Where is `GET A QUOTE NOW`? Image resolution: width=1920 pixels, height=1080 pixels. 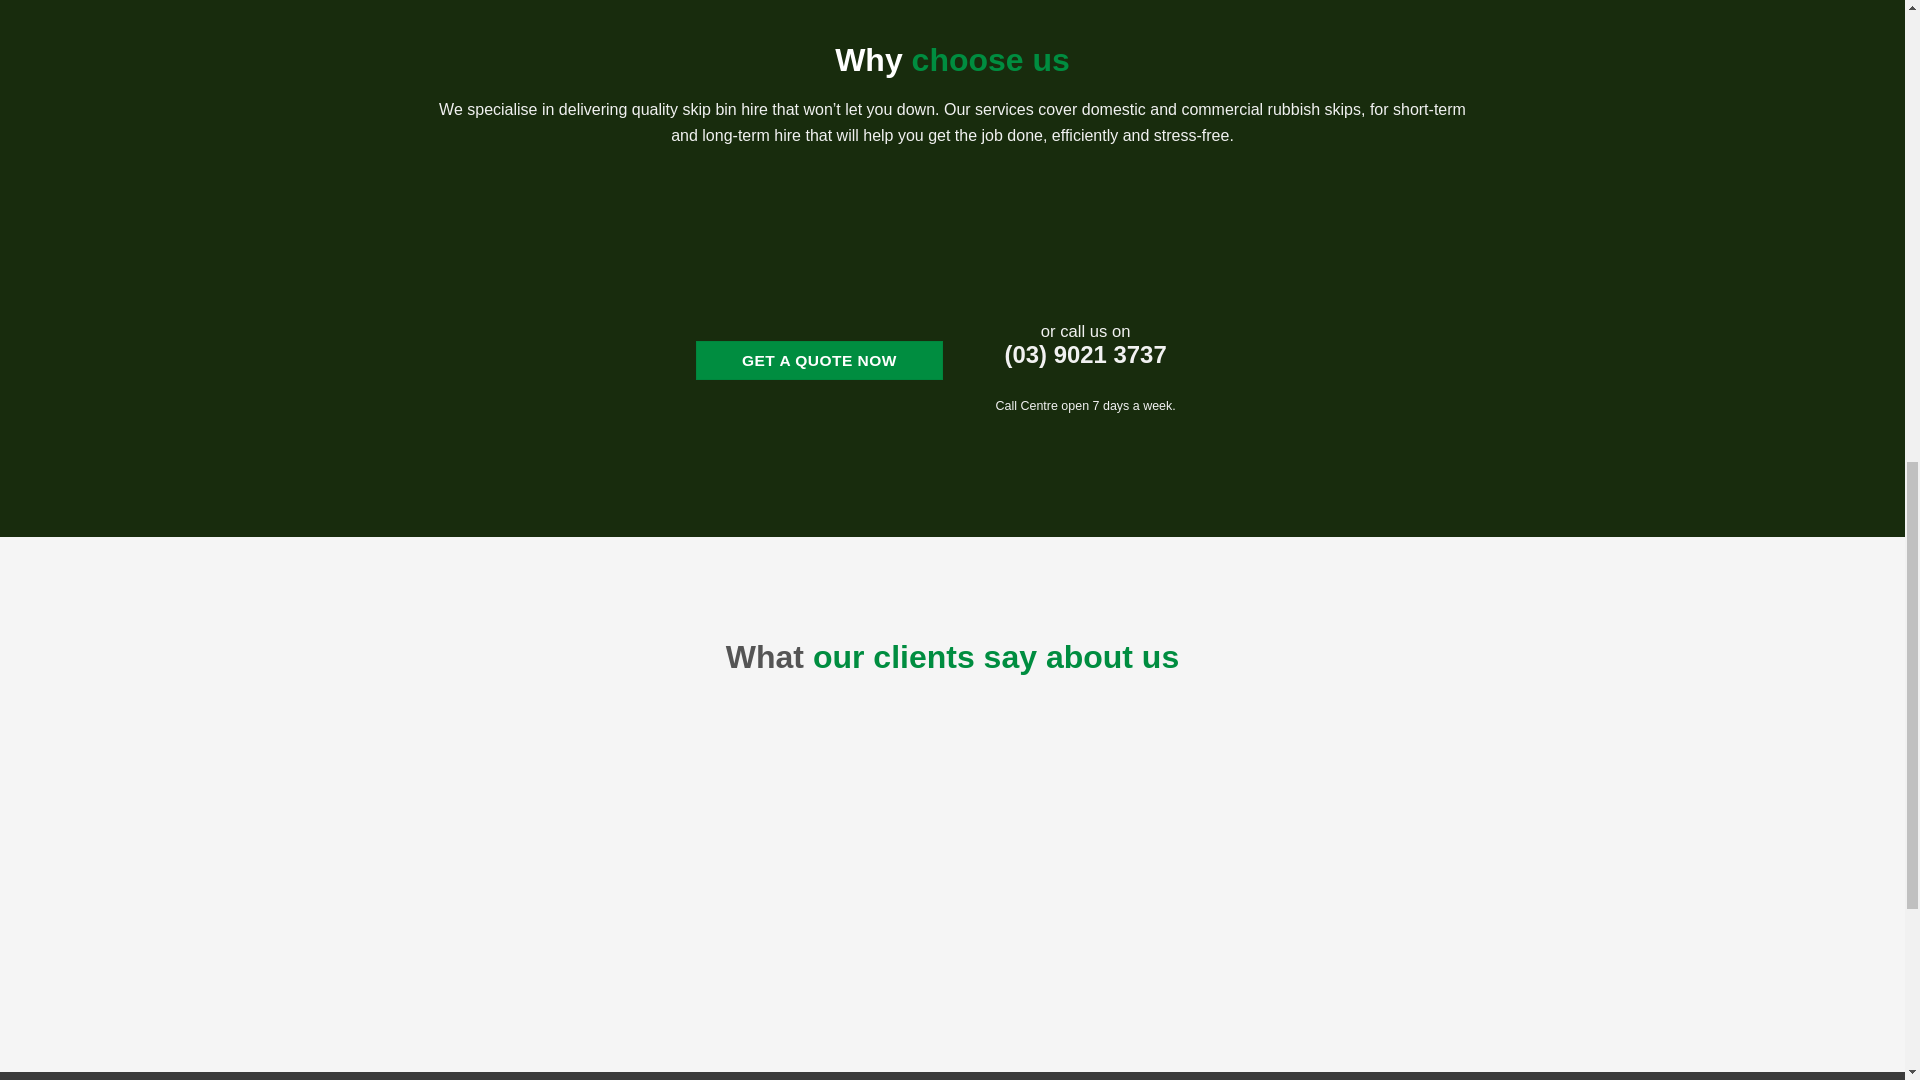
GET A QUOTE NOW is located at coordinates (818, 360).